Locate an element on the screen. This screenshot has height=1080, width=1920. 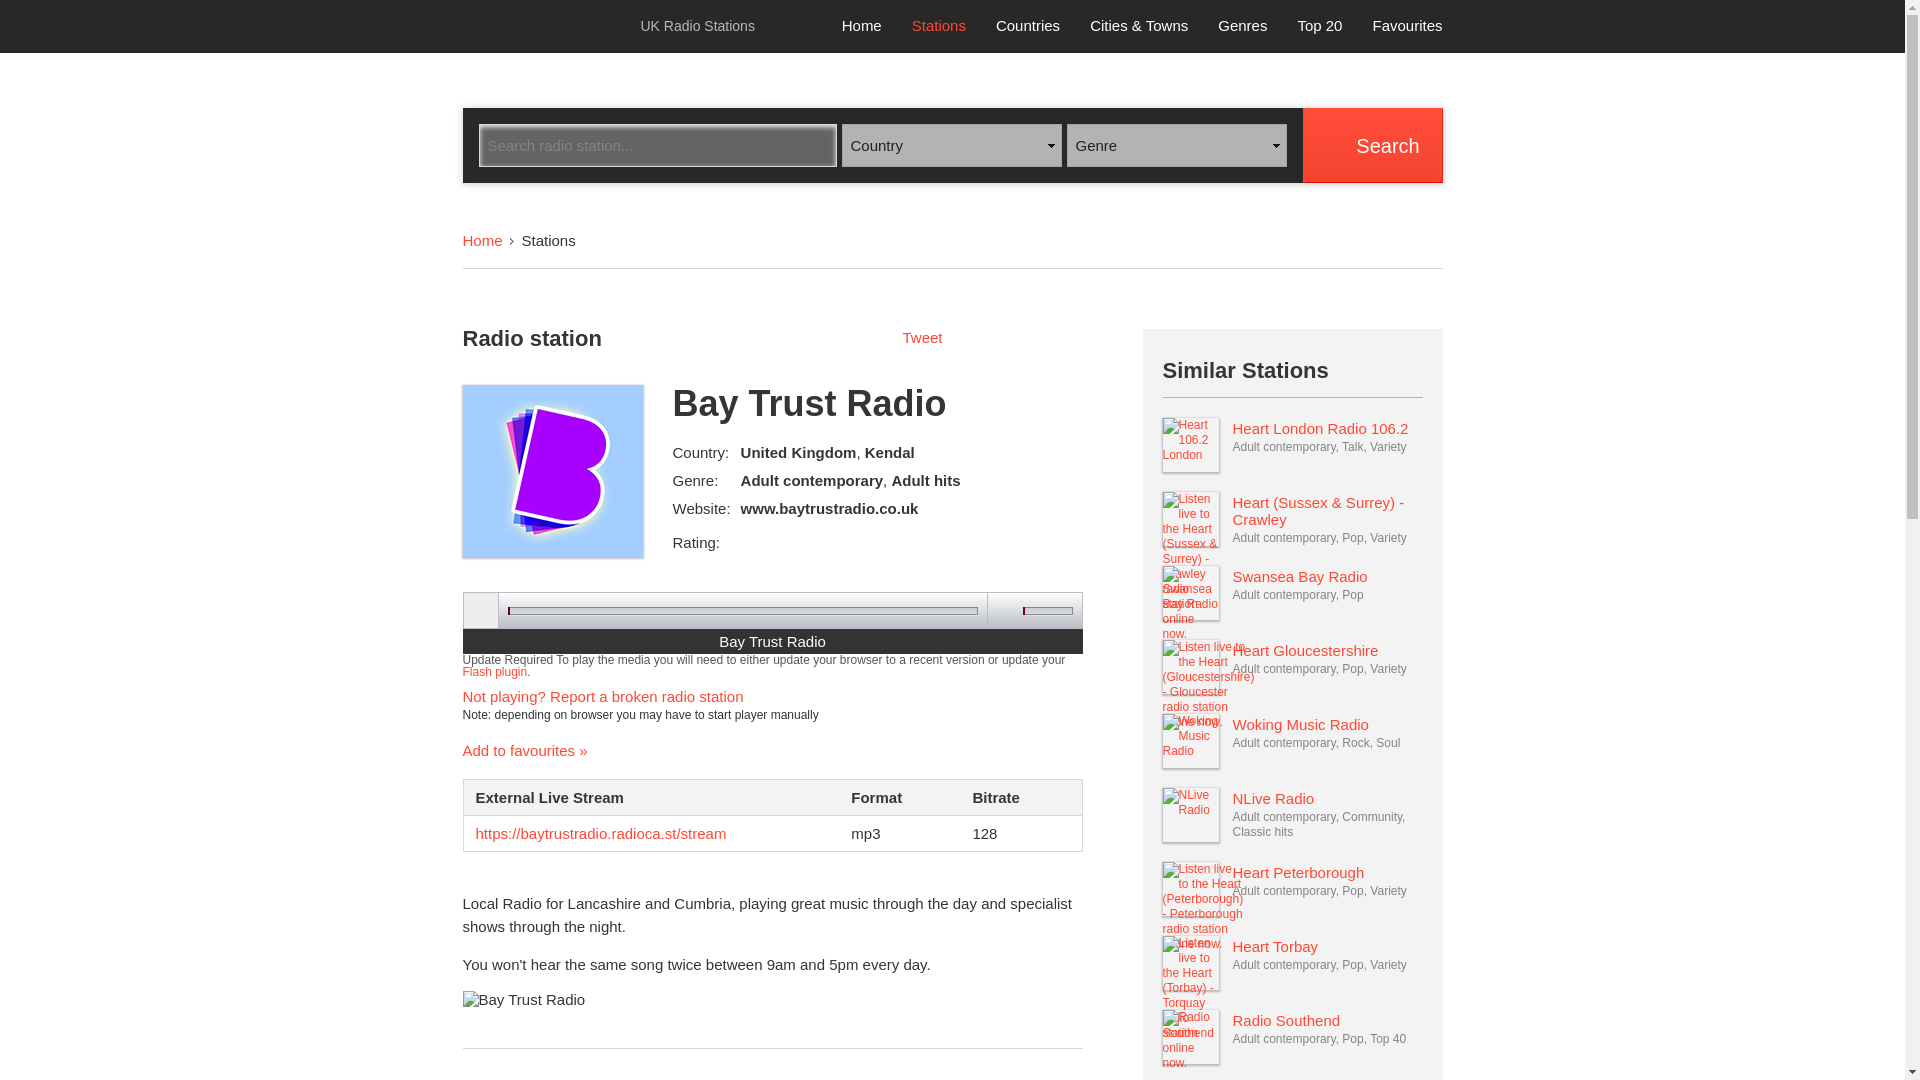
Search is located at coordinates (1371, 145).